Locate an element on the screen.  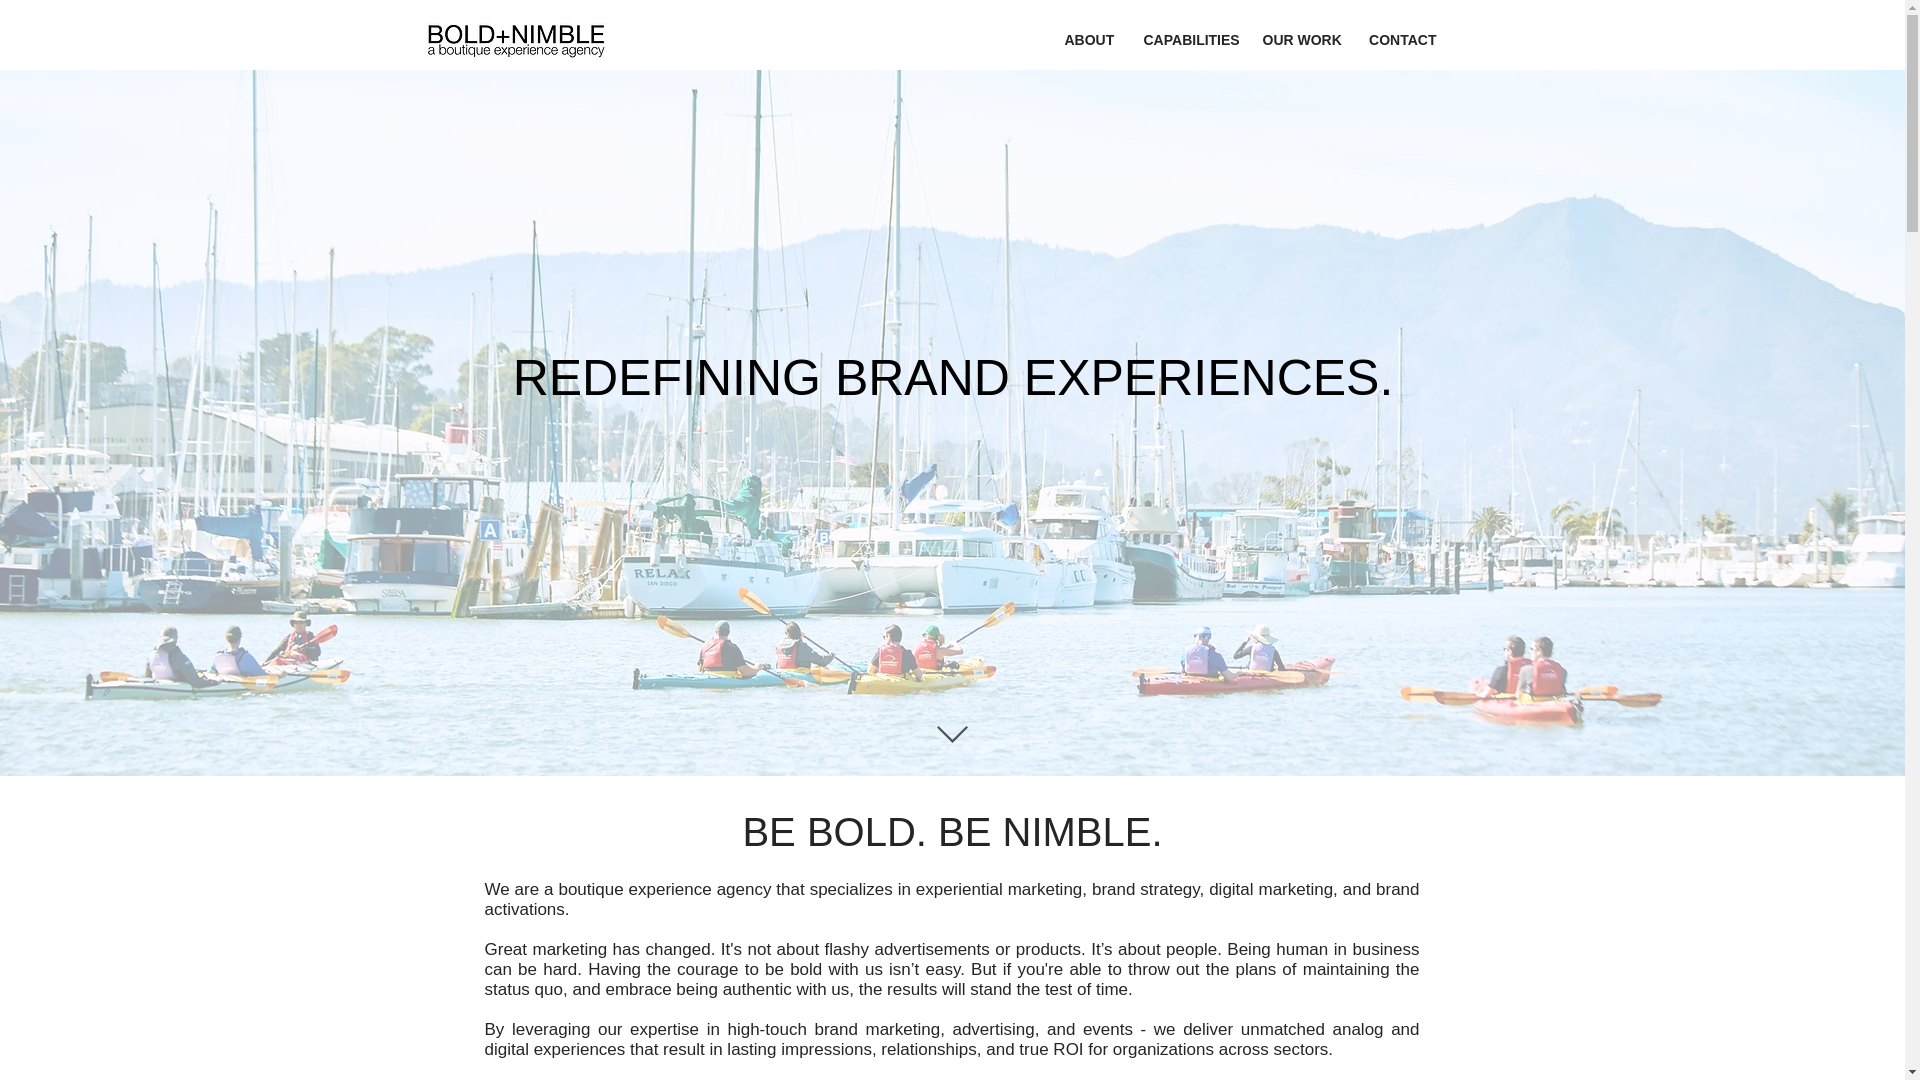
OUR WORK is located at coordinates (1300, 40).